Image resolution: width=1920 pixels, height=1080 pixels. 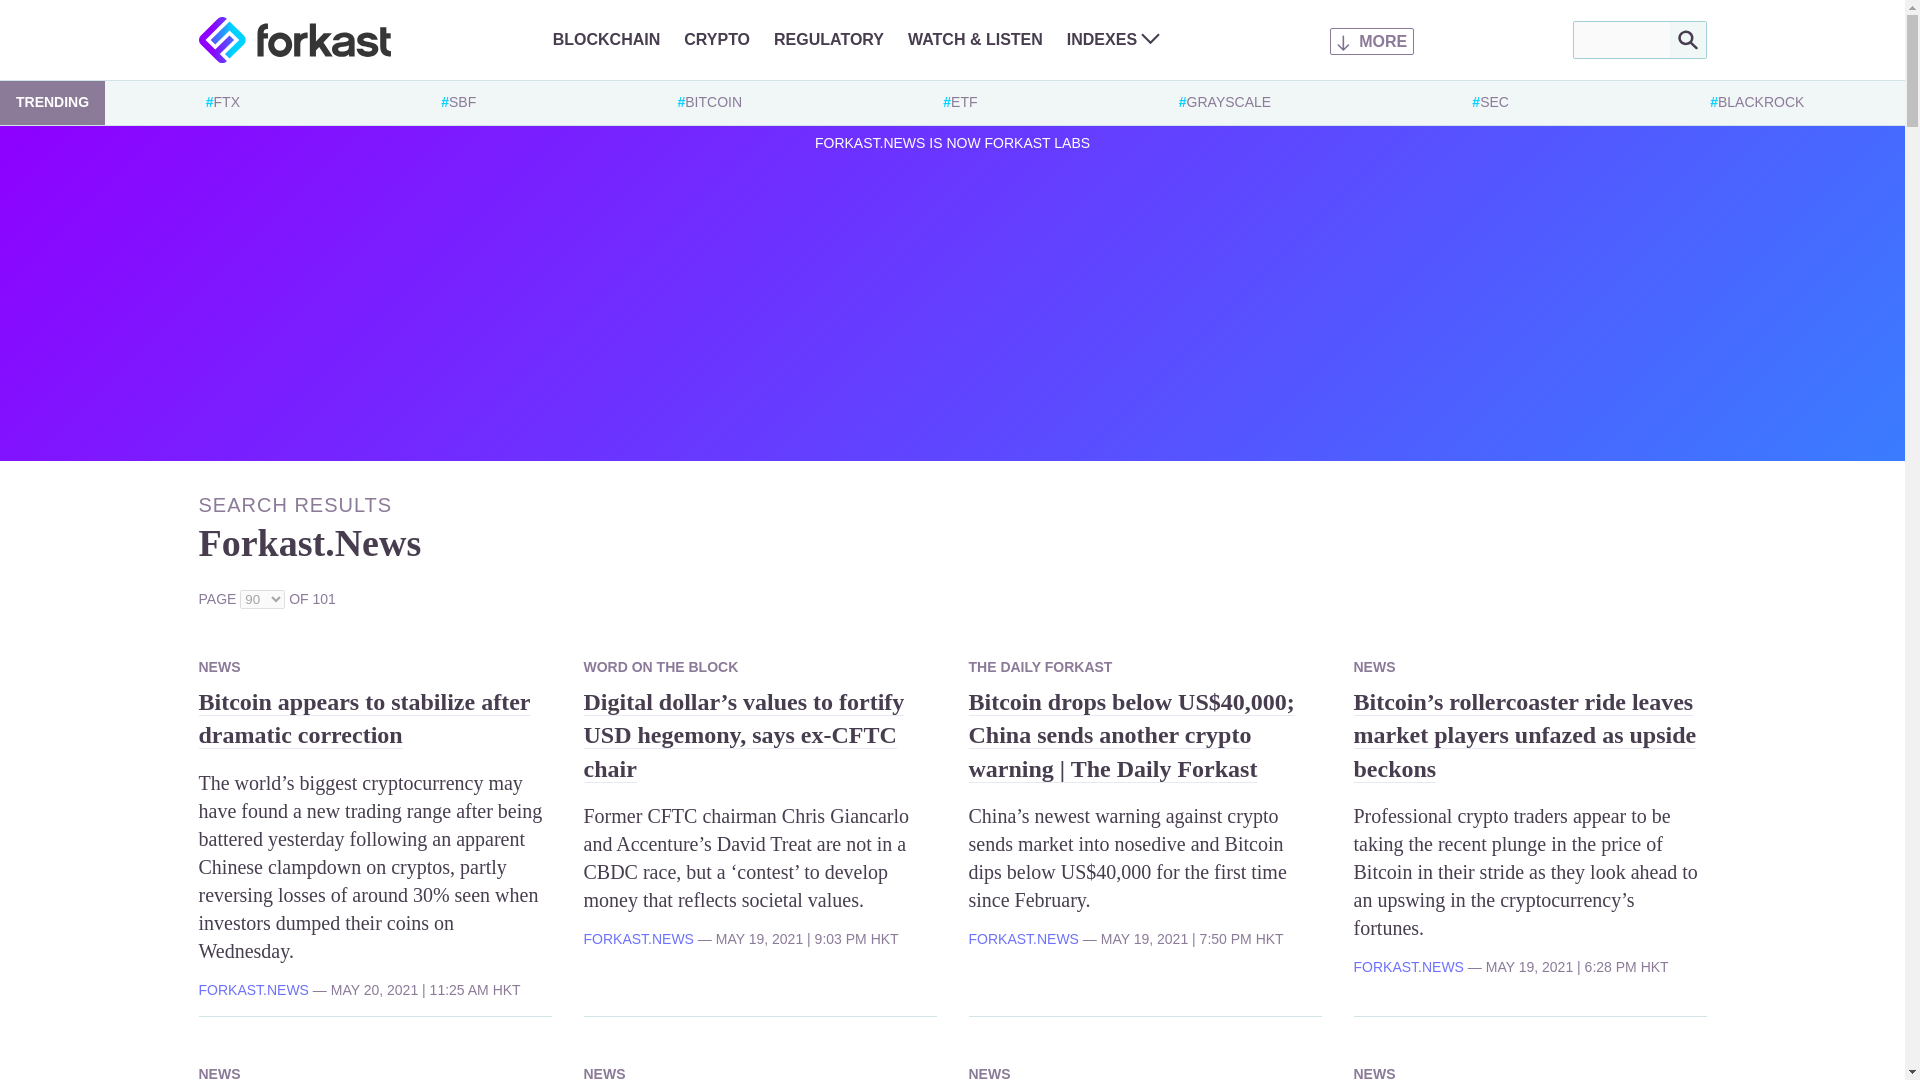 What do you see at coordinates (828, 39) in the screenshot?
I see `REGULATORY` at bounding box center [828, 39].